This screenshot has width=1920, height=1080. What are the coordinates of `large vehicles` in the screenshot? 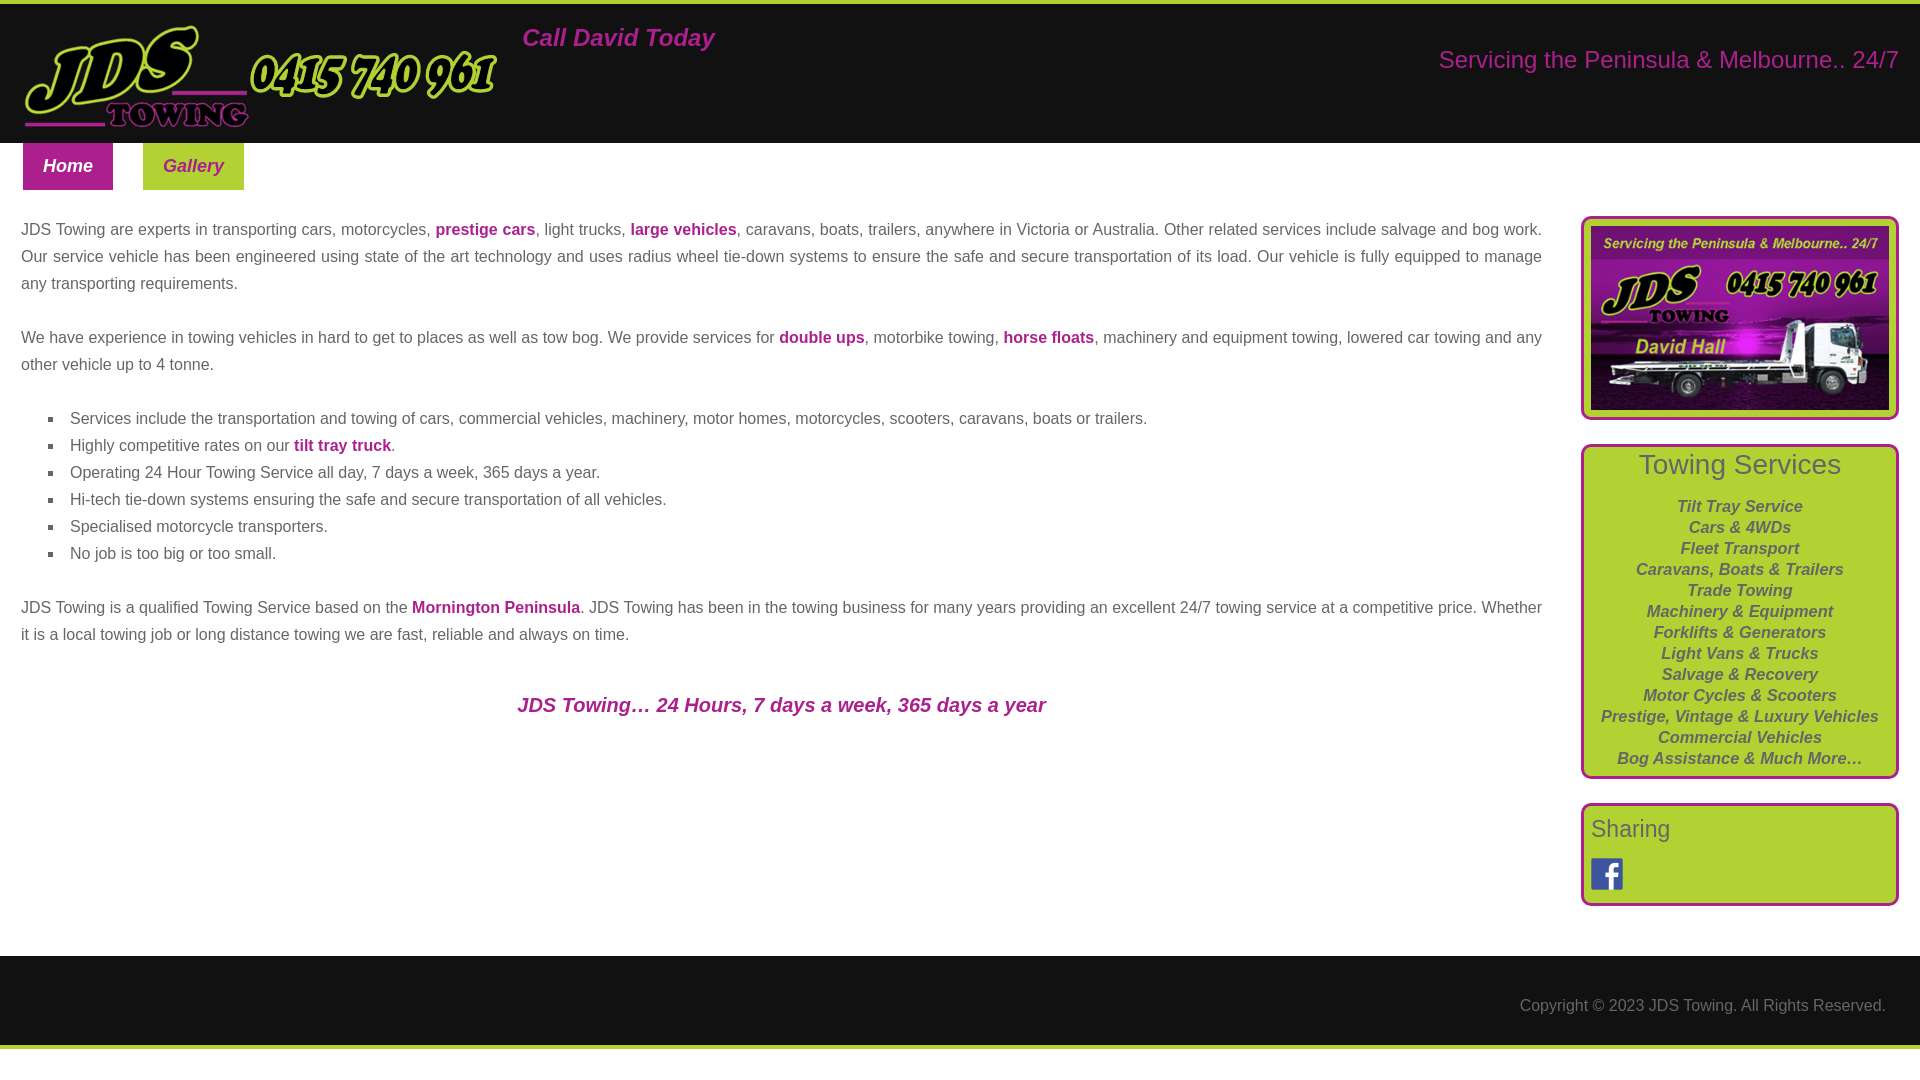 It's located at (683, 230).